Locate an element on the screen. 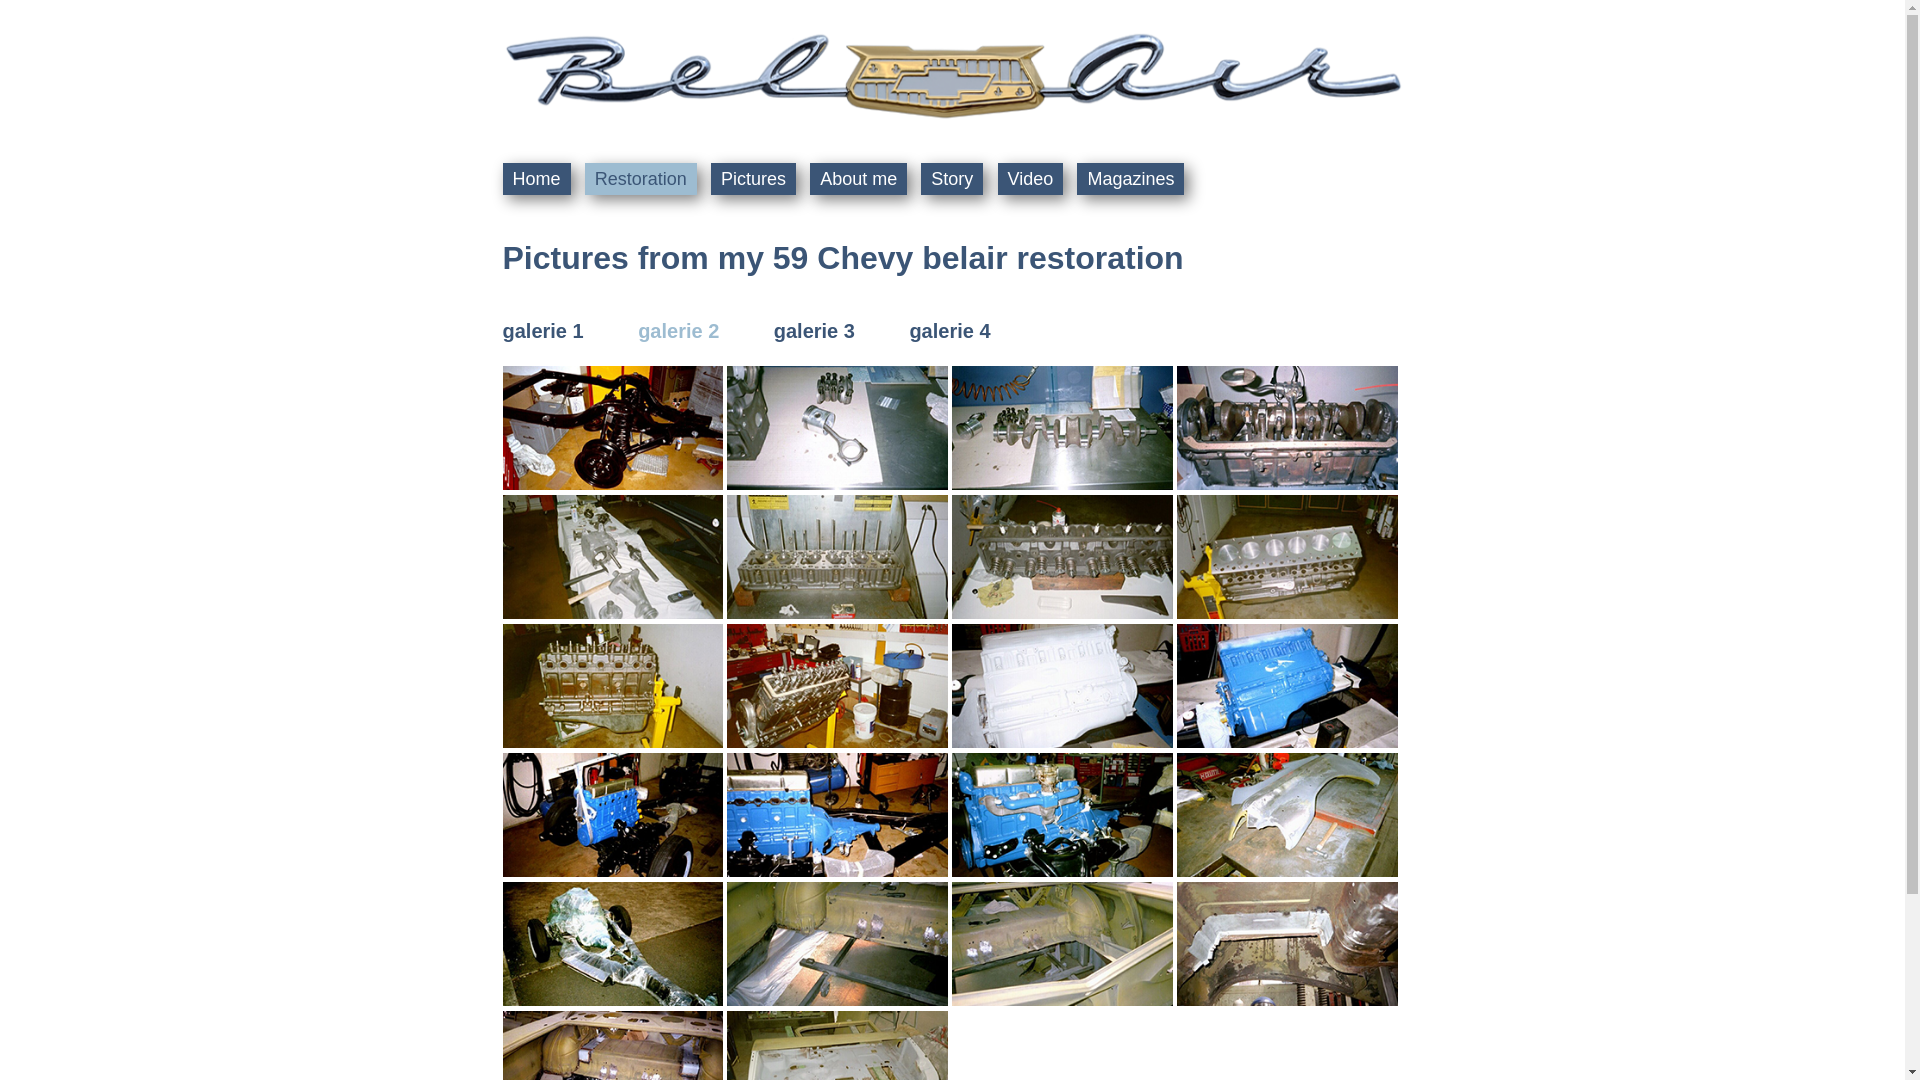 The image size is (1920, 1080). galerie 3 is located at coordinates (814, 331).